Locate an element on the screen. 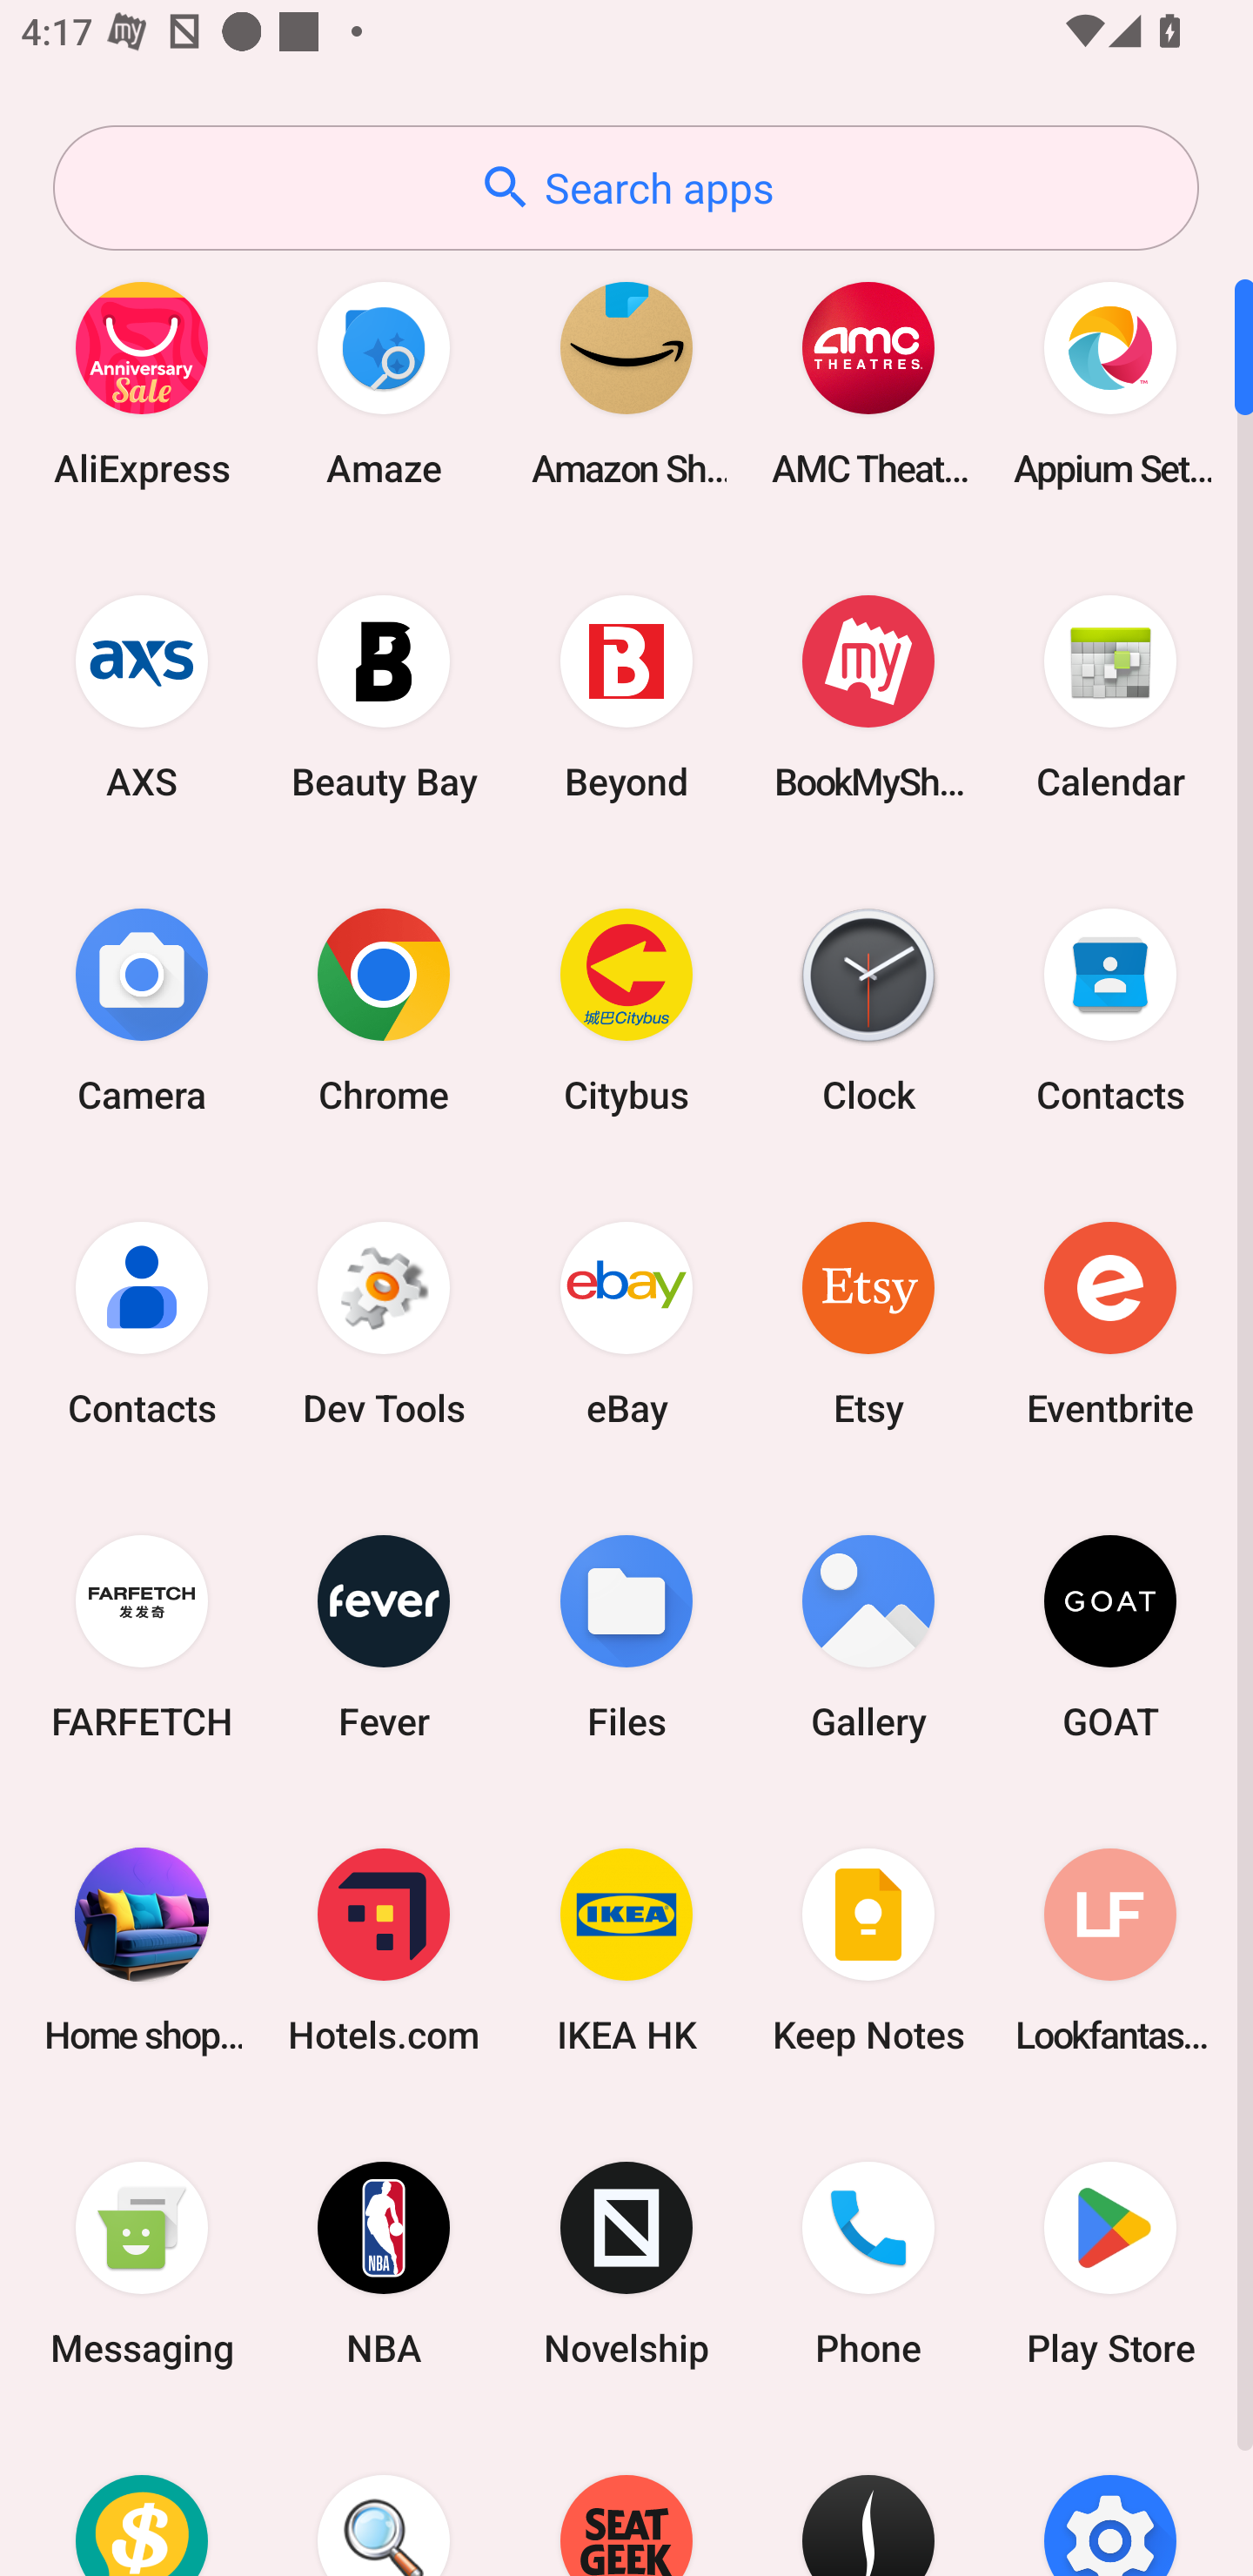 The height and width of the screenshot is (2576, 1253). AMC Theatres is located at coordinates (868, 383).